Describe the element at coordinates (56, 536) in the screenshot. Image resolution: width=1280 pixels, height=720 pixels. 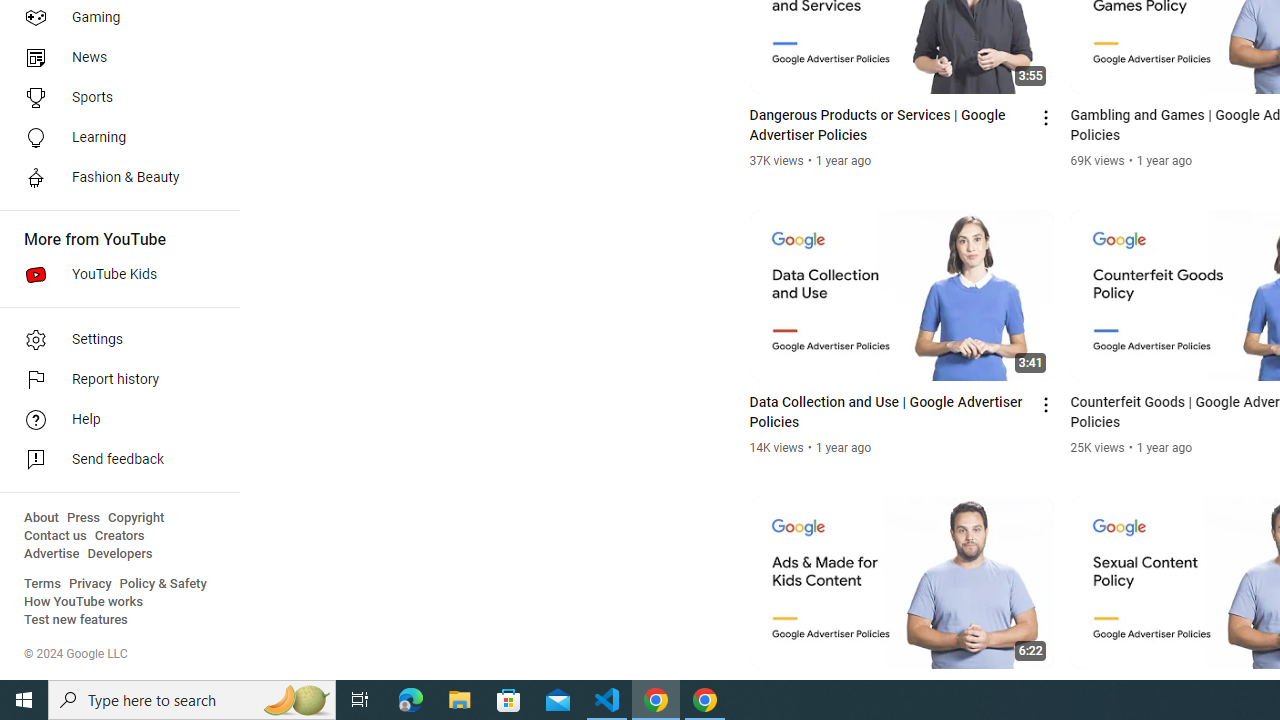
I see `Contact us` at that location.